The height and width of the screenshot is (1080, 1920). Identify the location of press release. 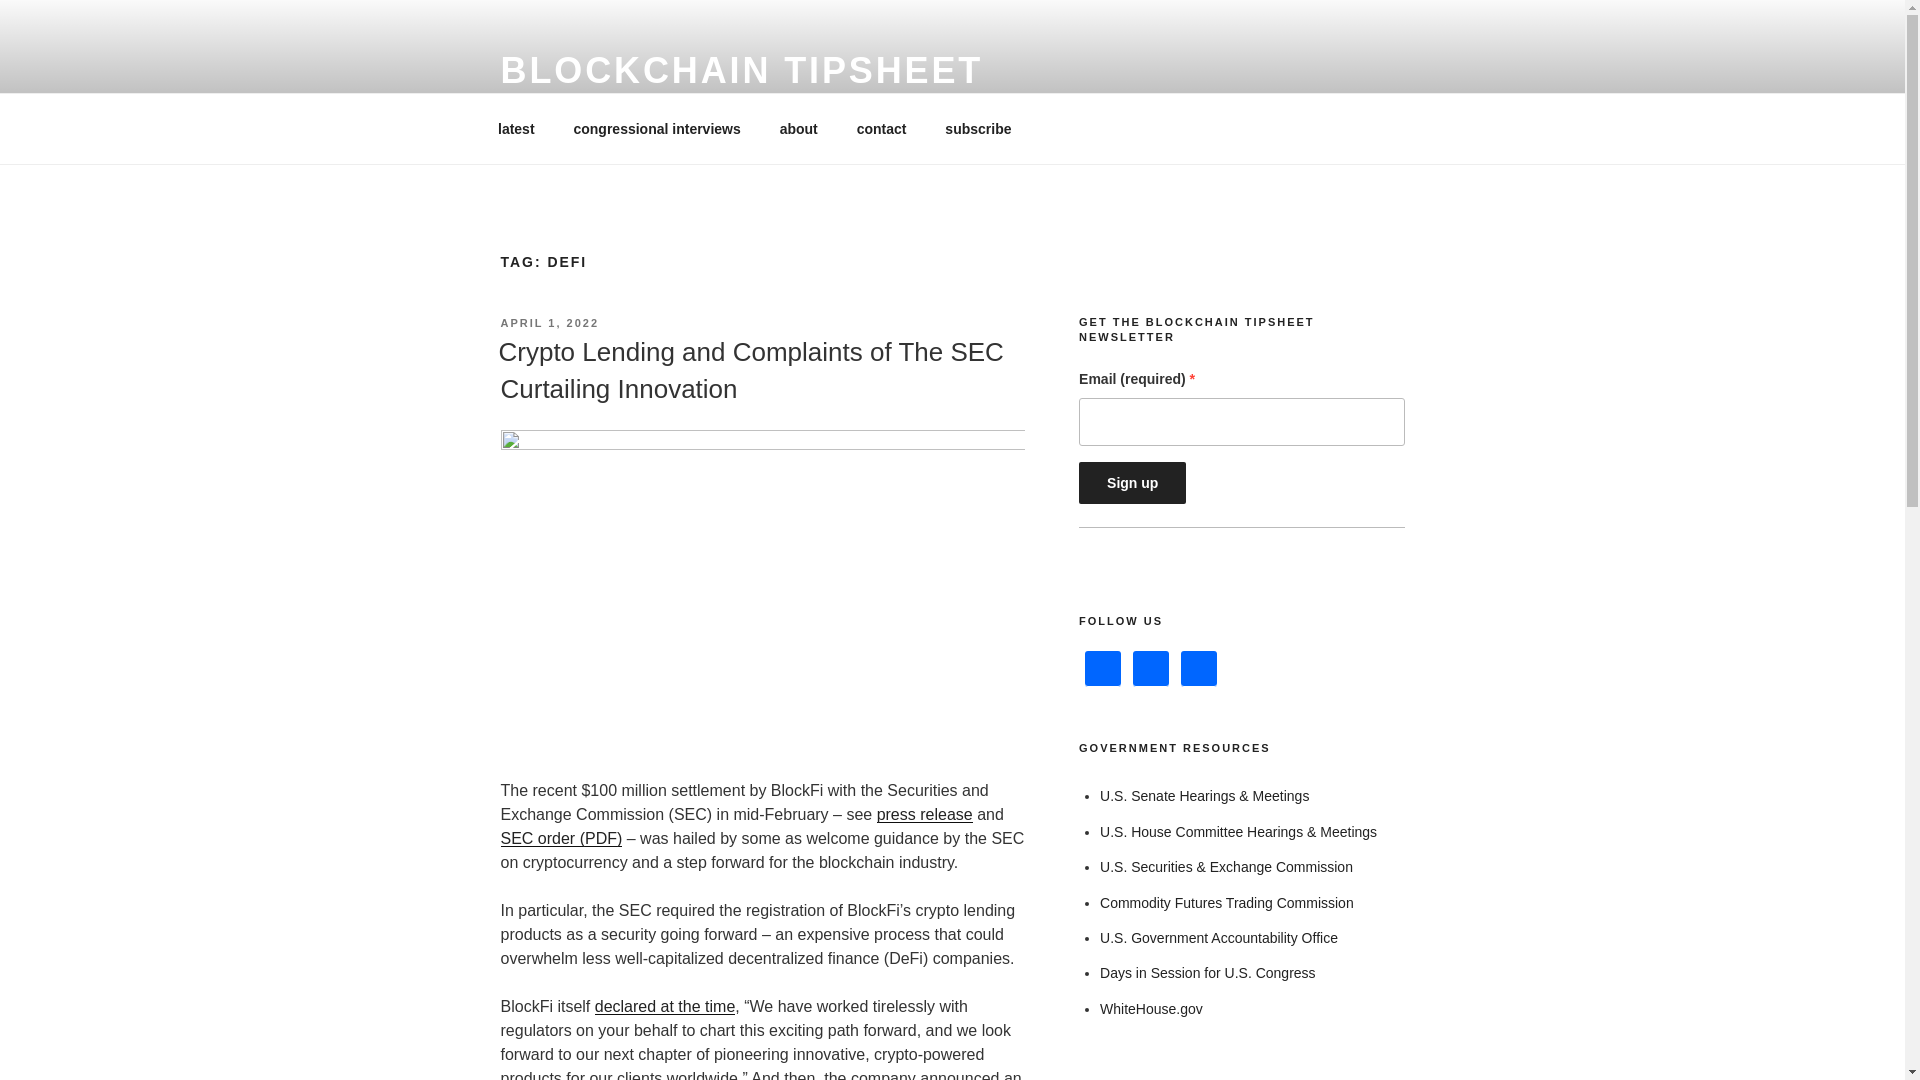
(925, 814).